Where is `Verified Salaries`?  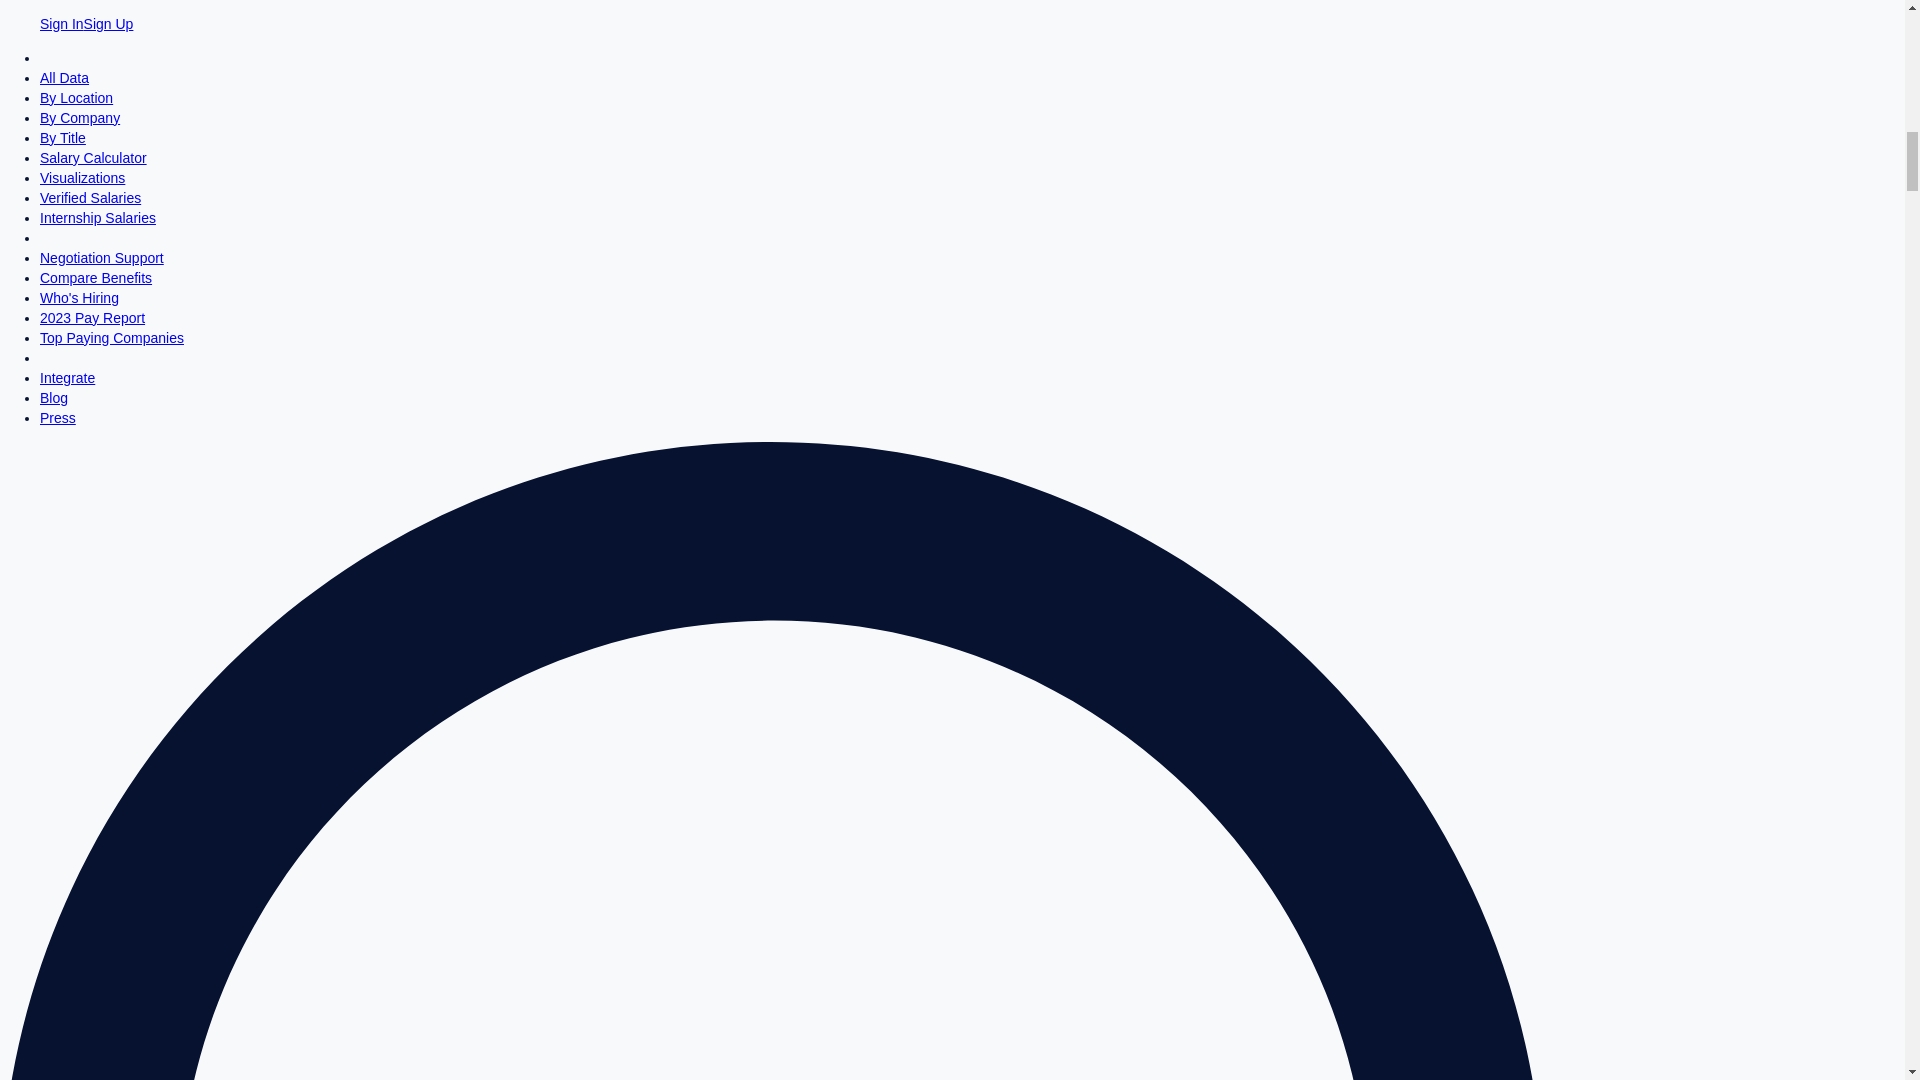 Verified Salaries is located at coordinates (90, 198).